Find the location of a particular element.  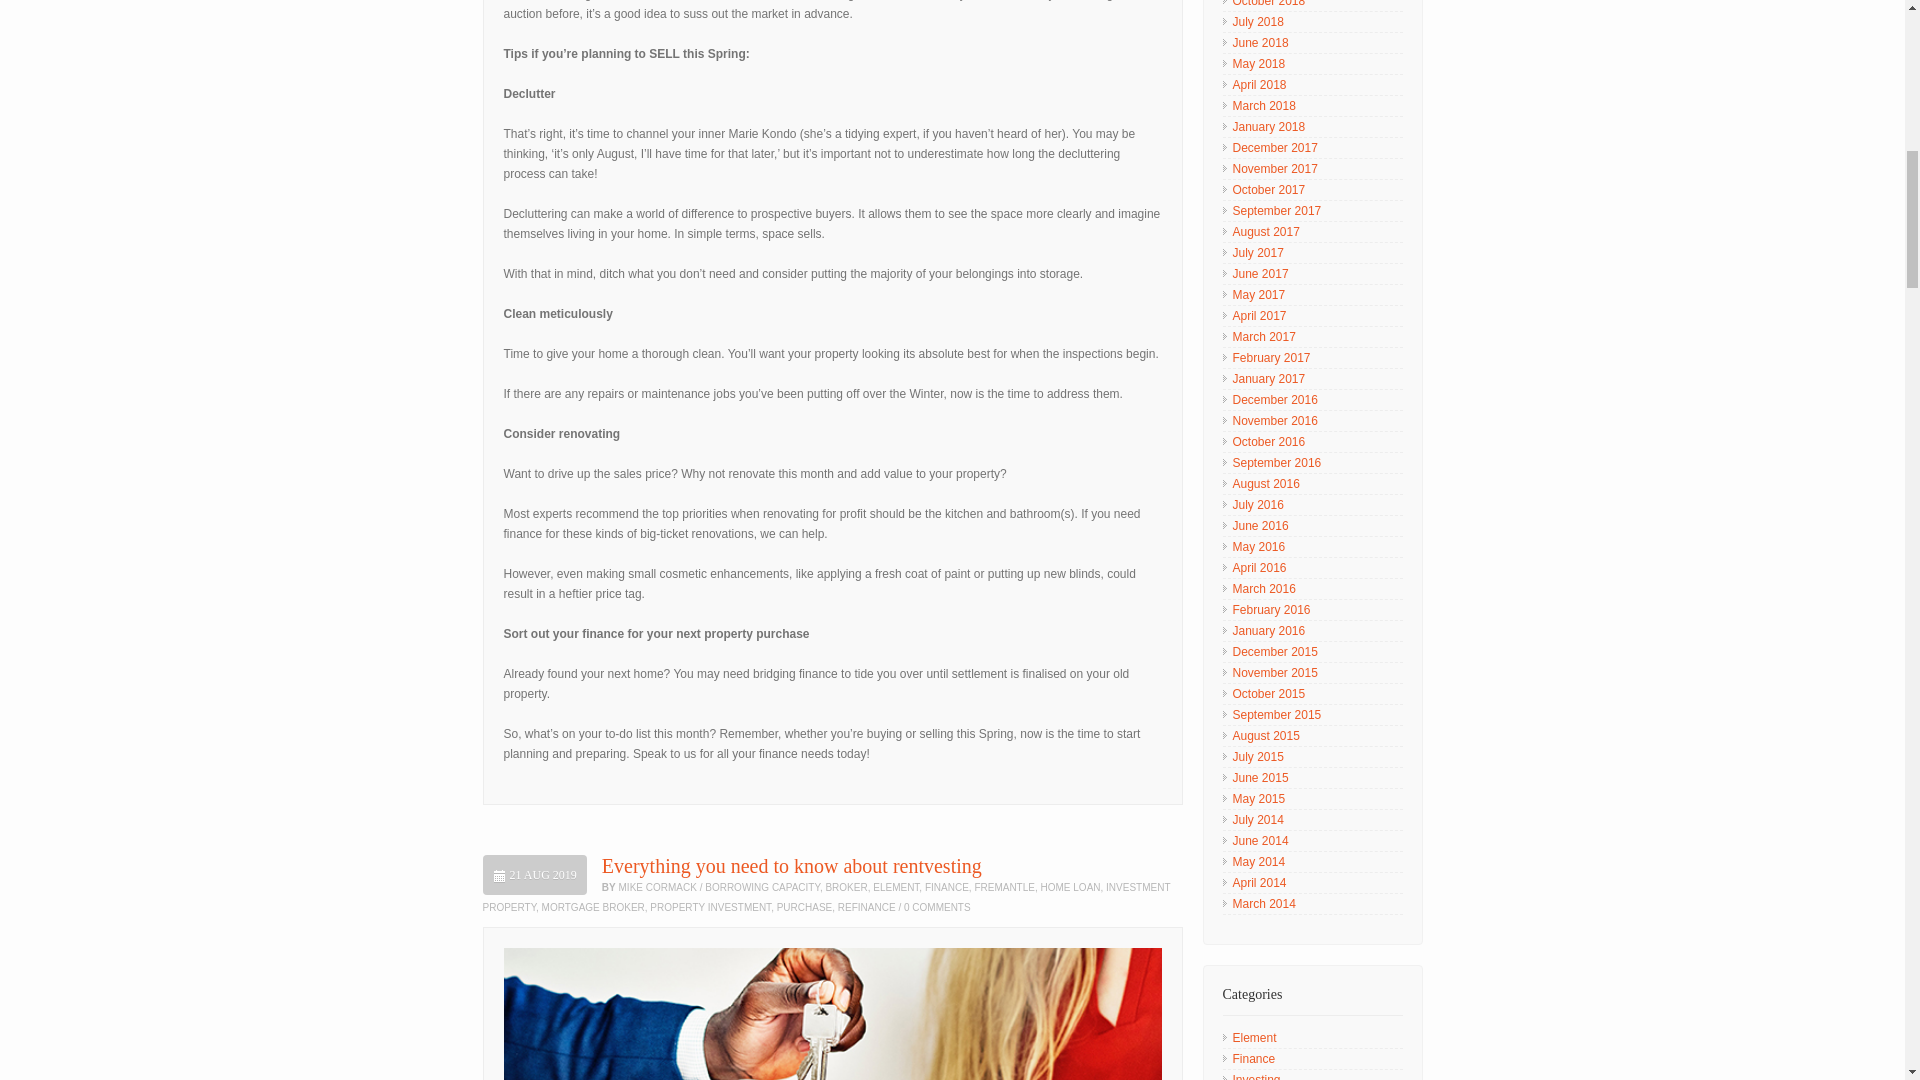

MIKE CORMACK is located at coordinates (657, 888).